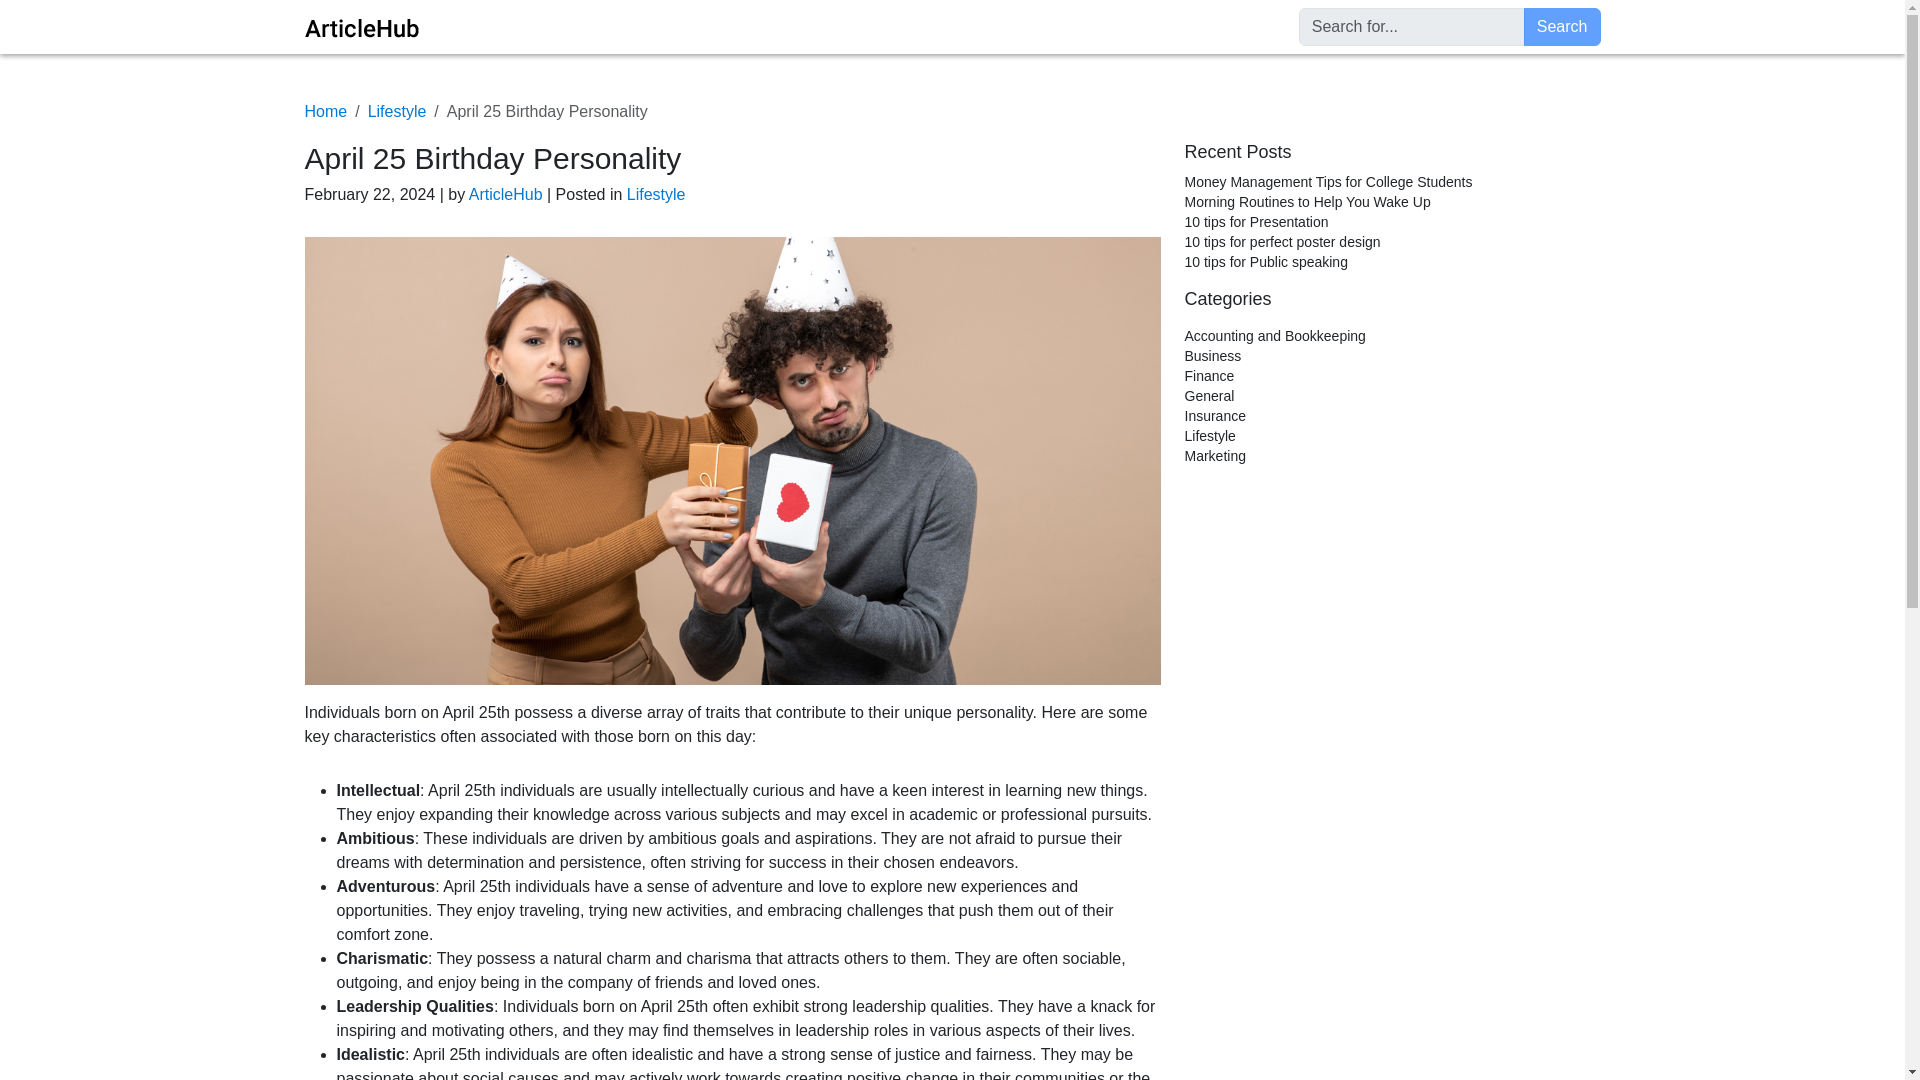 The height and width of the screenshot is (1080, 1920). What do you see at coordinates (1274, 336) in the screenshot?
I see `Accounting and Bookkeeping` at bounding box center [1274, 336].